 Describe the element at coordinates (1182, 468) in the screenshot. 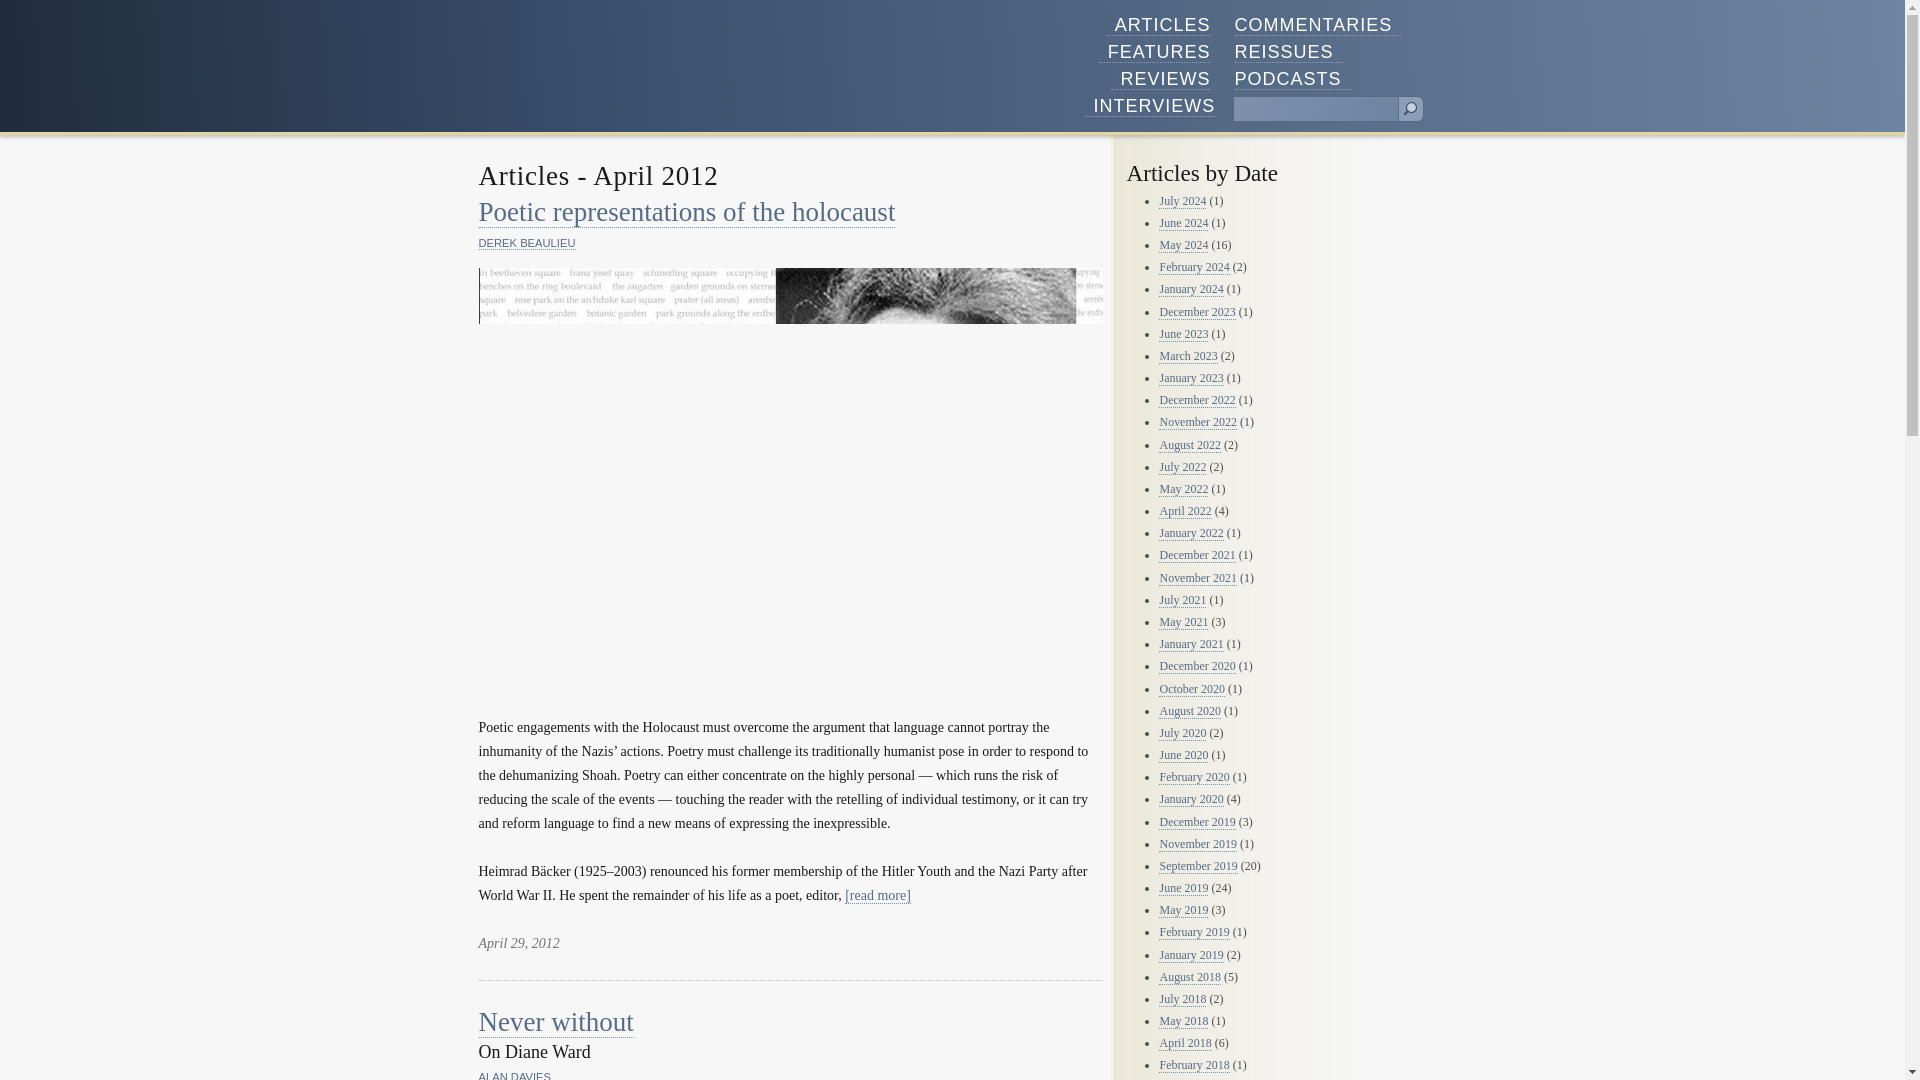

I see `July 2022` at that location.